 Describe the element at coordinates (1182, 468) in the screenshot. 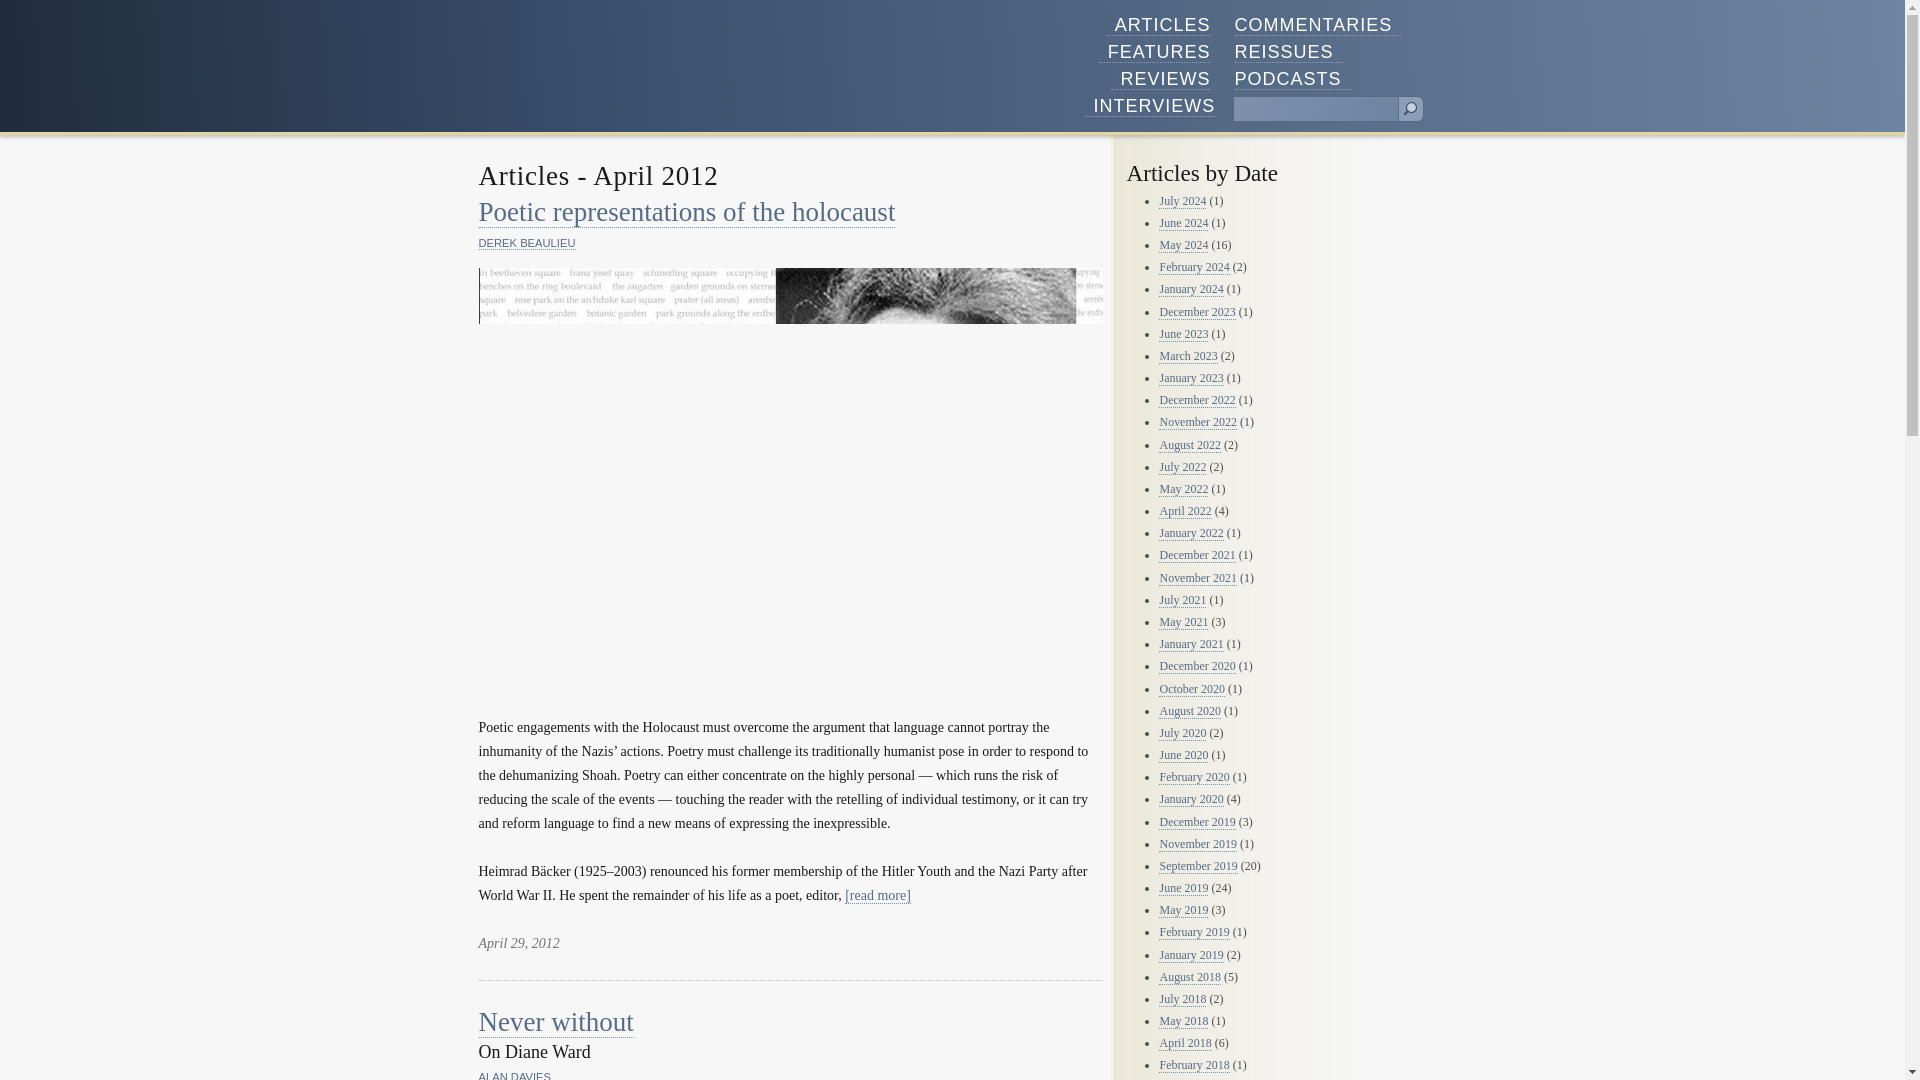

I see `July 2022` at that location.